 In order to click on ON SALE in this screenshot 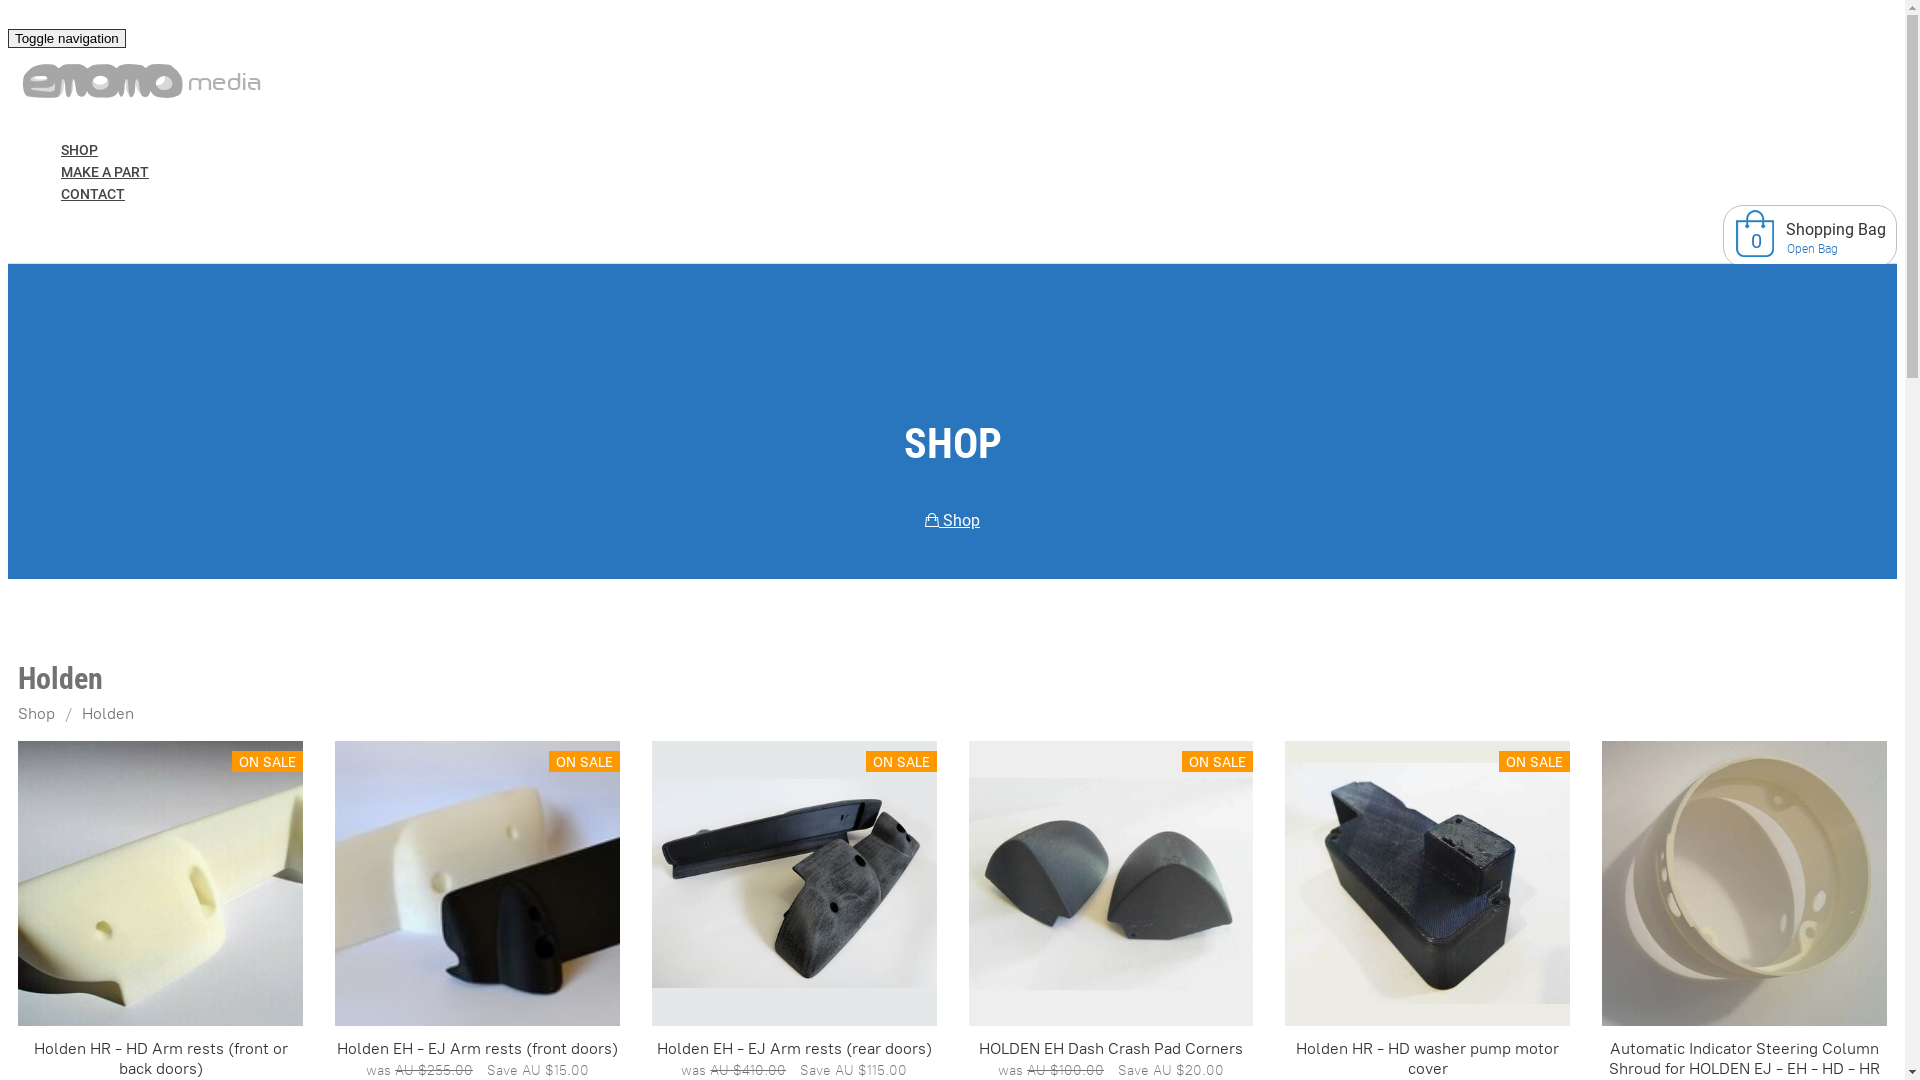, I will do `click(478, 884)`.